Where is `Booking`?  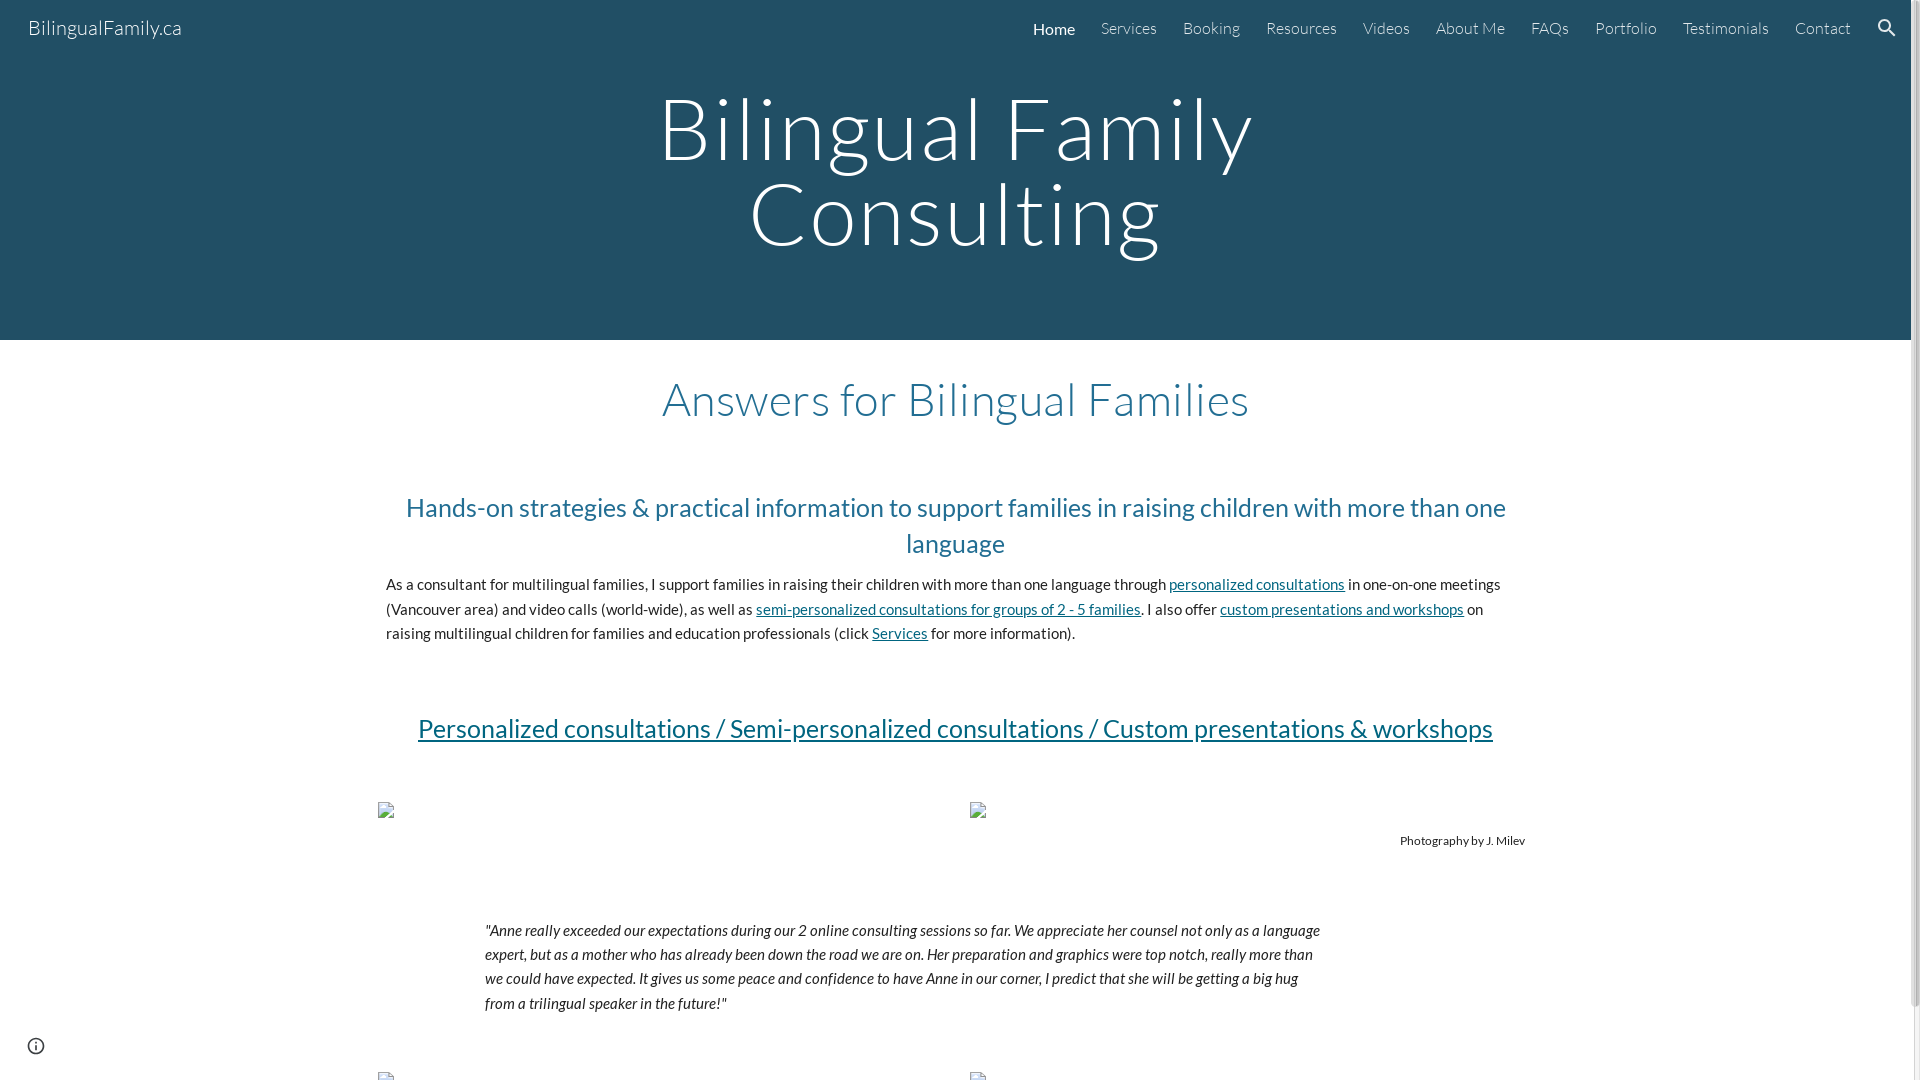
Booking is located at coordinates (1212, 28).